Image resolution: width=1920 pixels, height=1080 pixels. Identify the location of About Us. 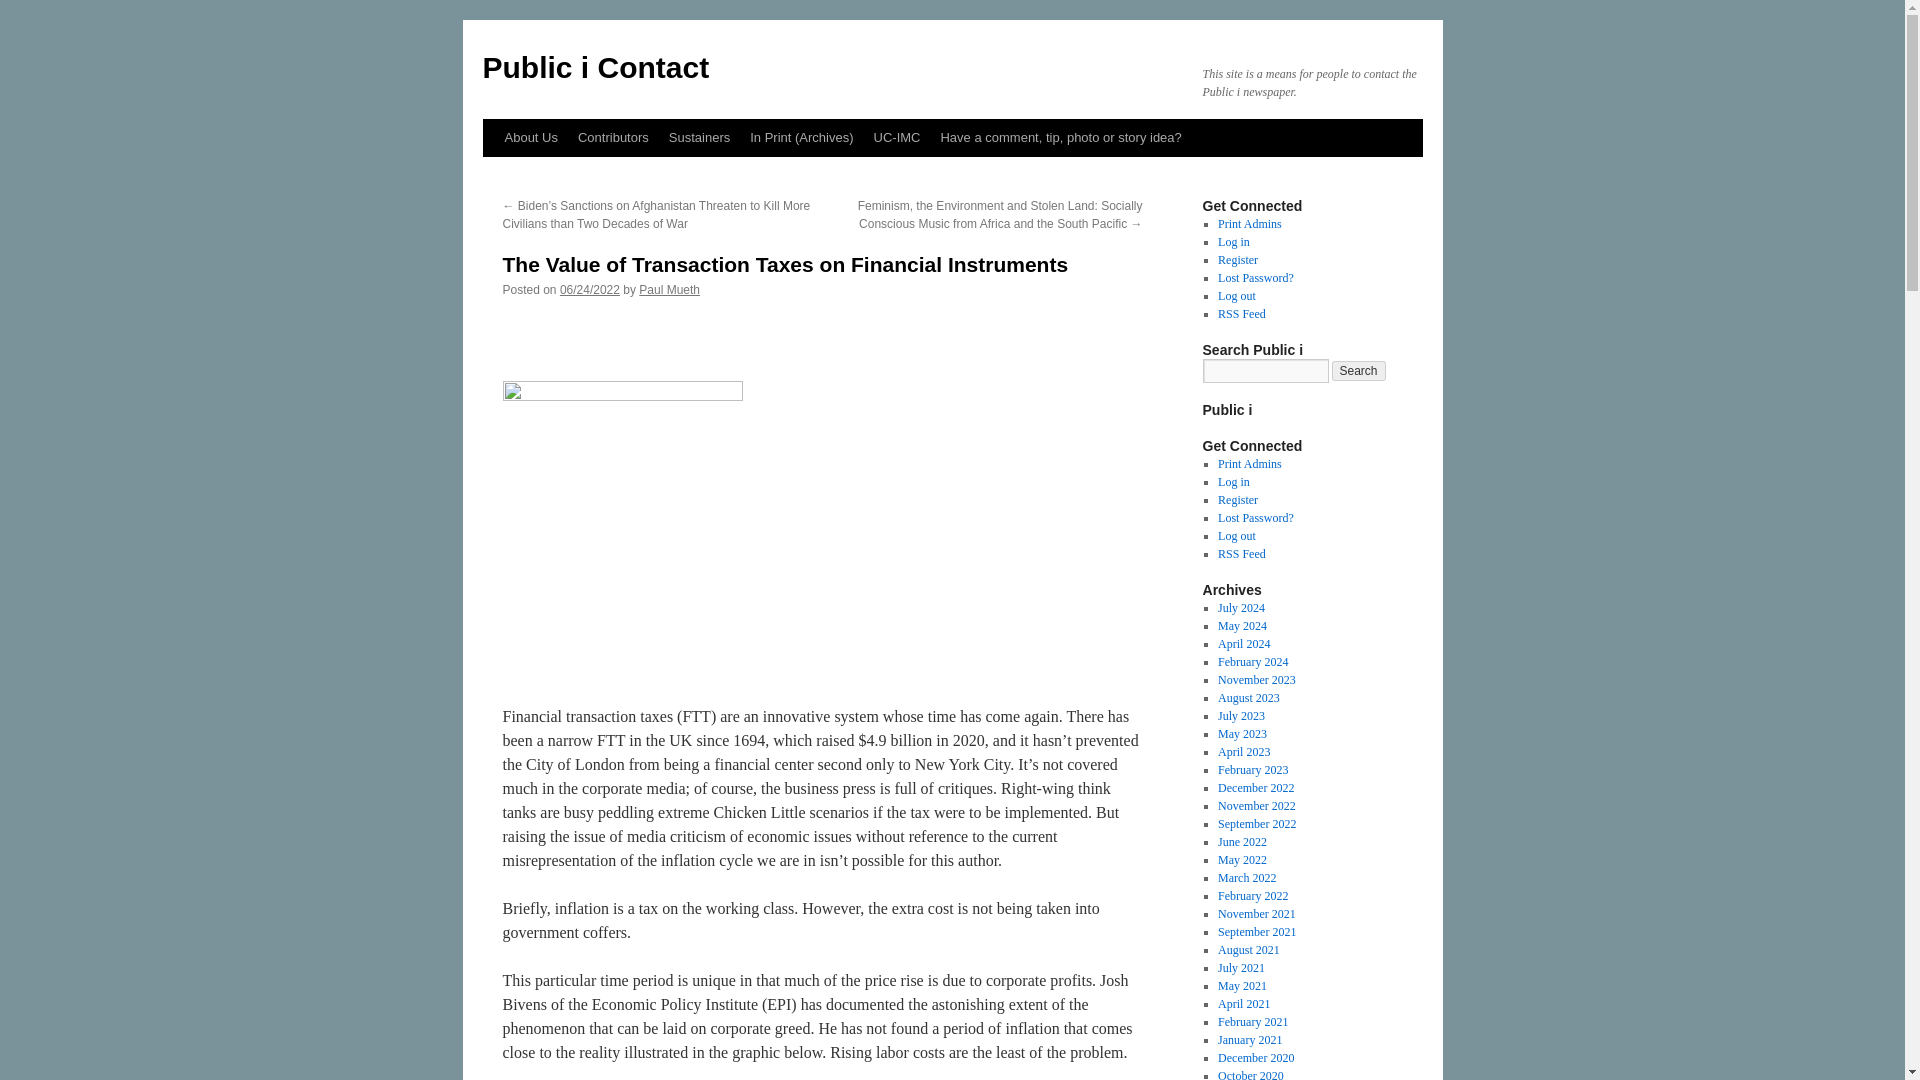
(530, 137).